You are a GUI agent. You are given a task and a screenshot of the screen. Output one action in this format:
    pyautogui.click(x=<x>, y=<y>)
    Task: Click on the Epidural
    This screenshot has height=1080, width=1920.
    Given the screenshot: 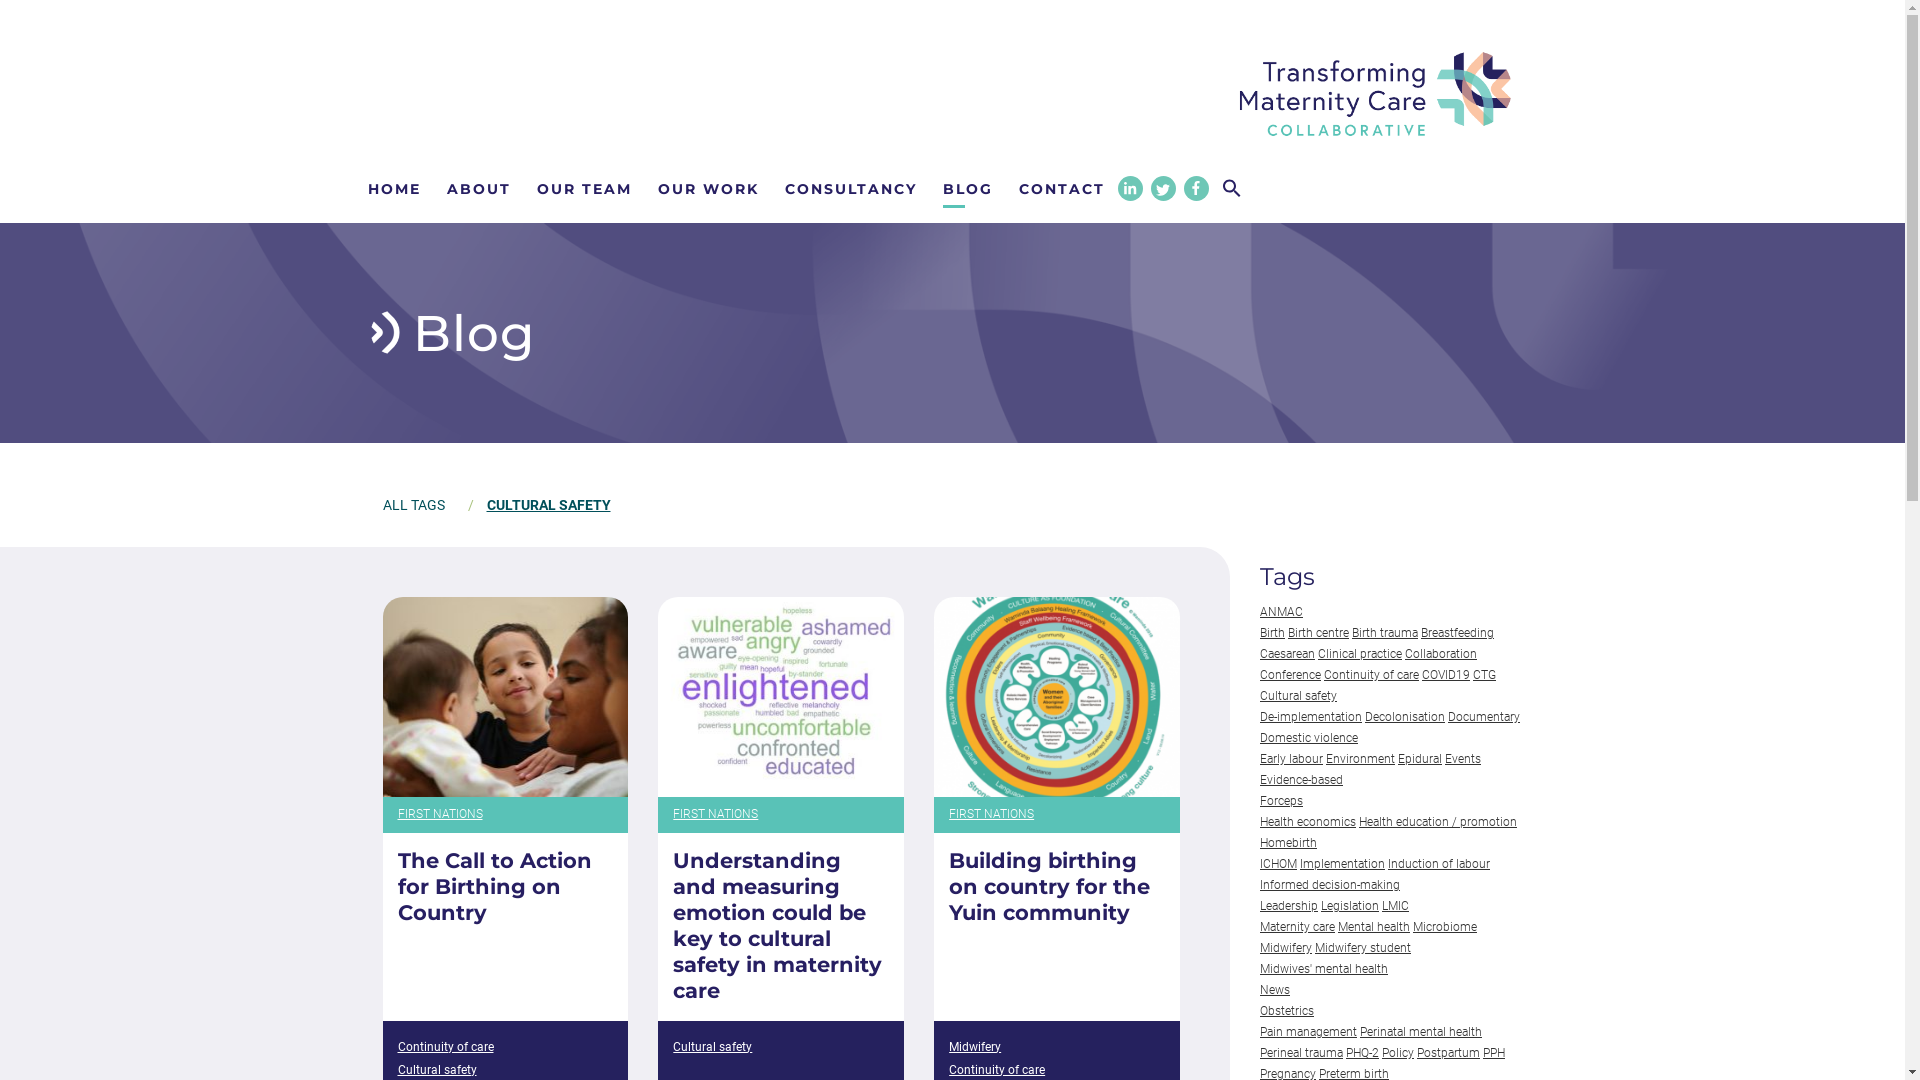 What is the action you would take?
    pyautogui.click(x=1420, y=759)
    